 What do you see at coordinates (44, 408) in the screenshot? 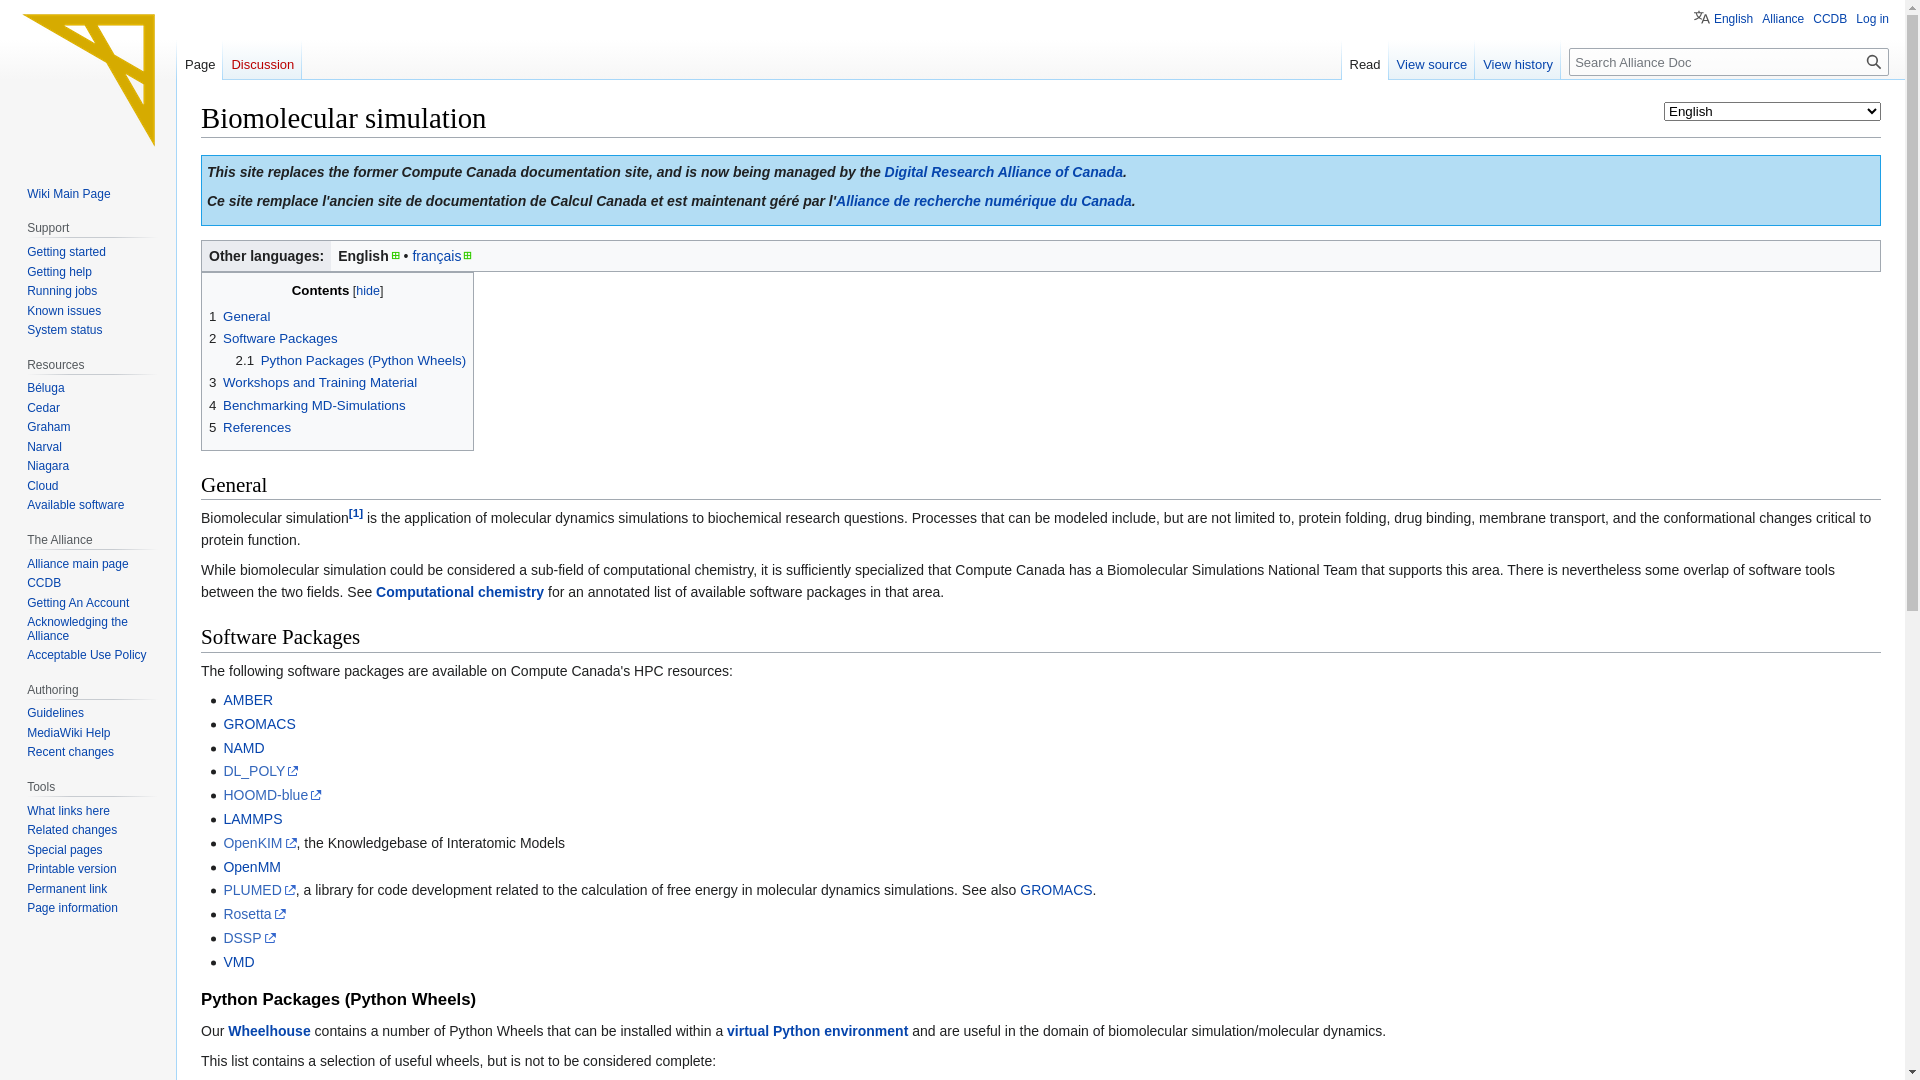
I see `Cedar` at bounding box center [44, 408].